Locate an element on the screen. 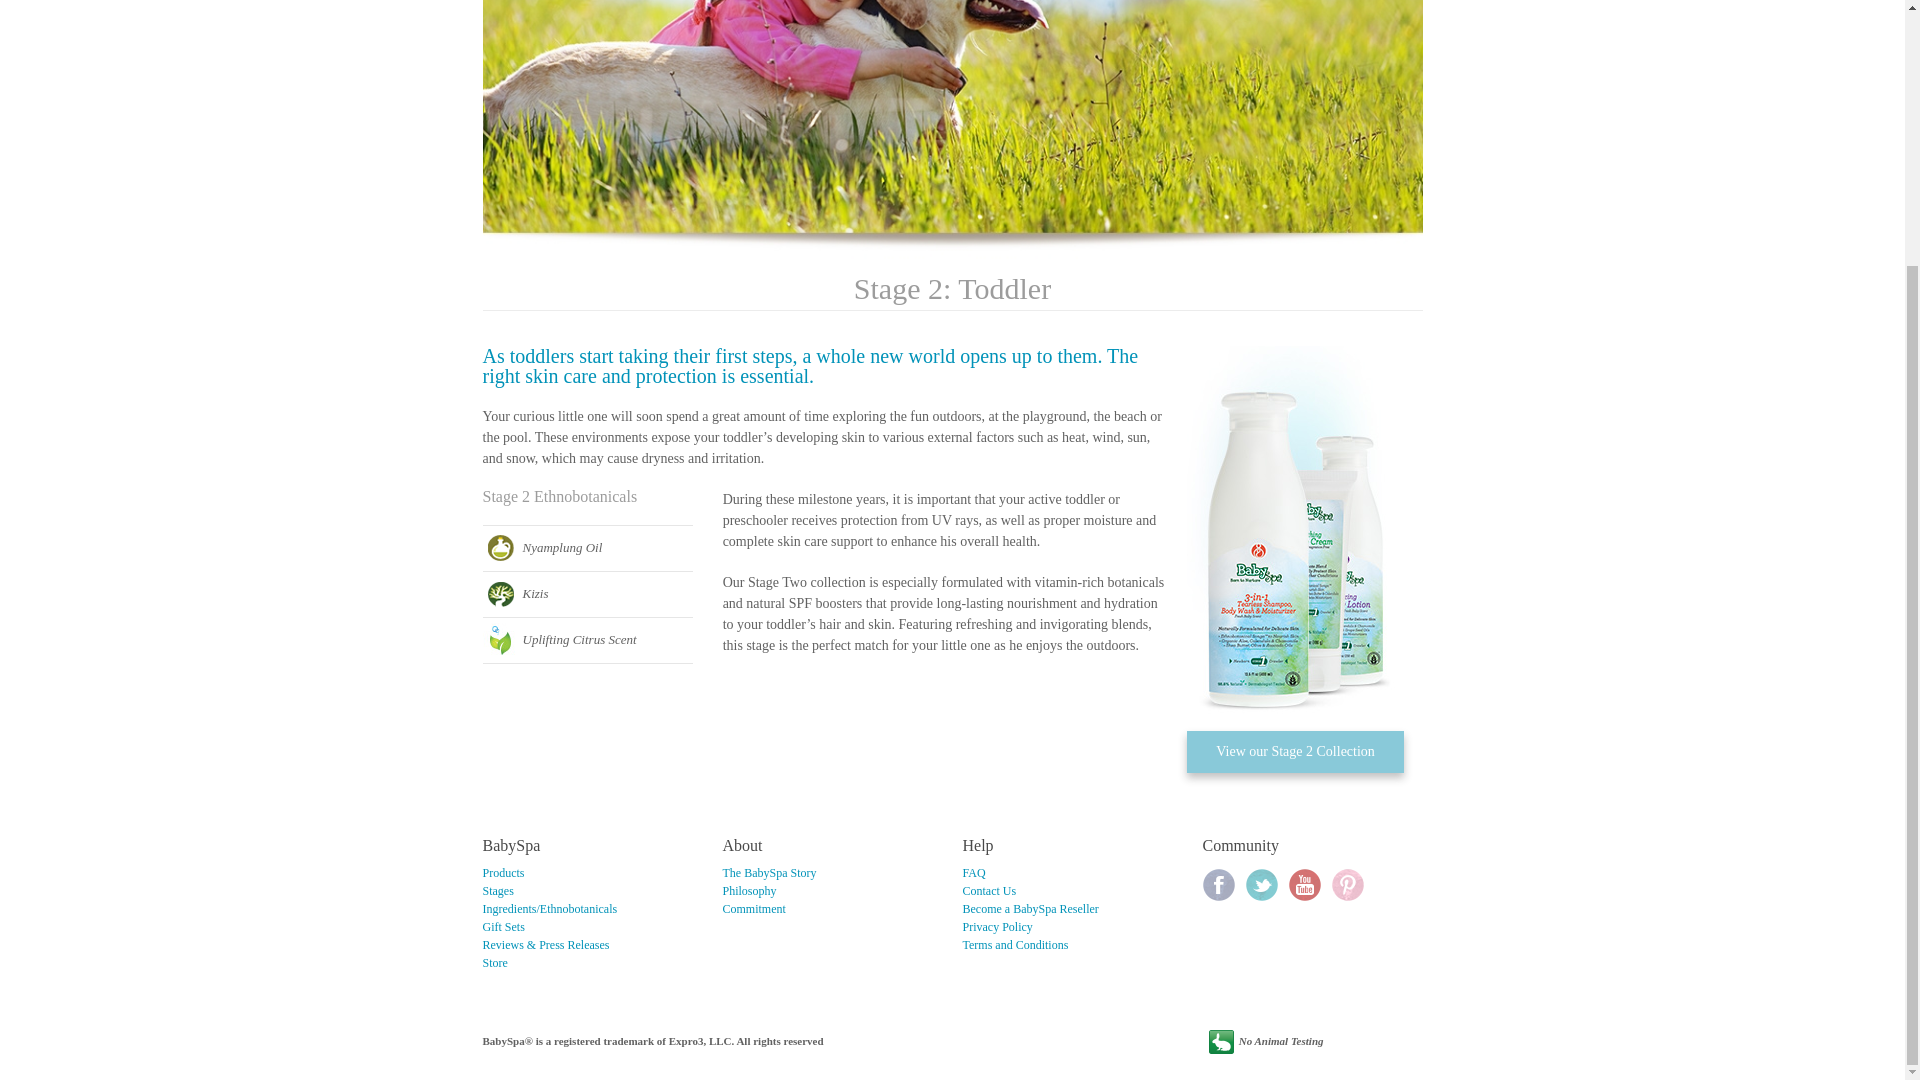  FAQ is located at coordinates (972, 873).